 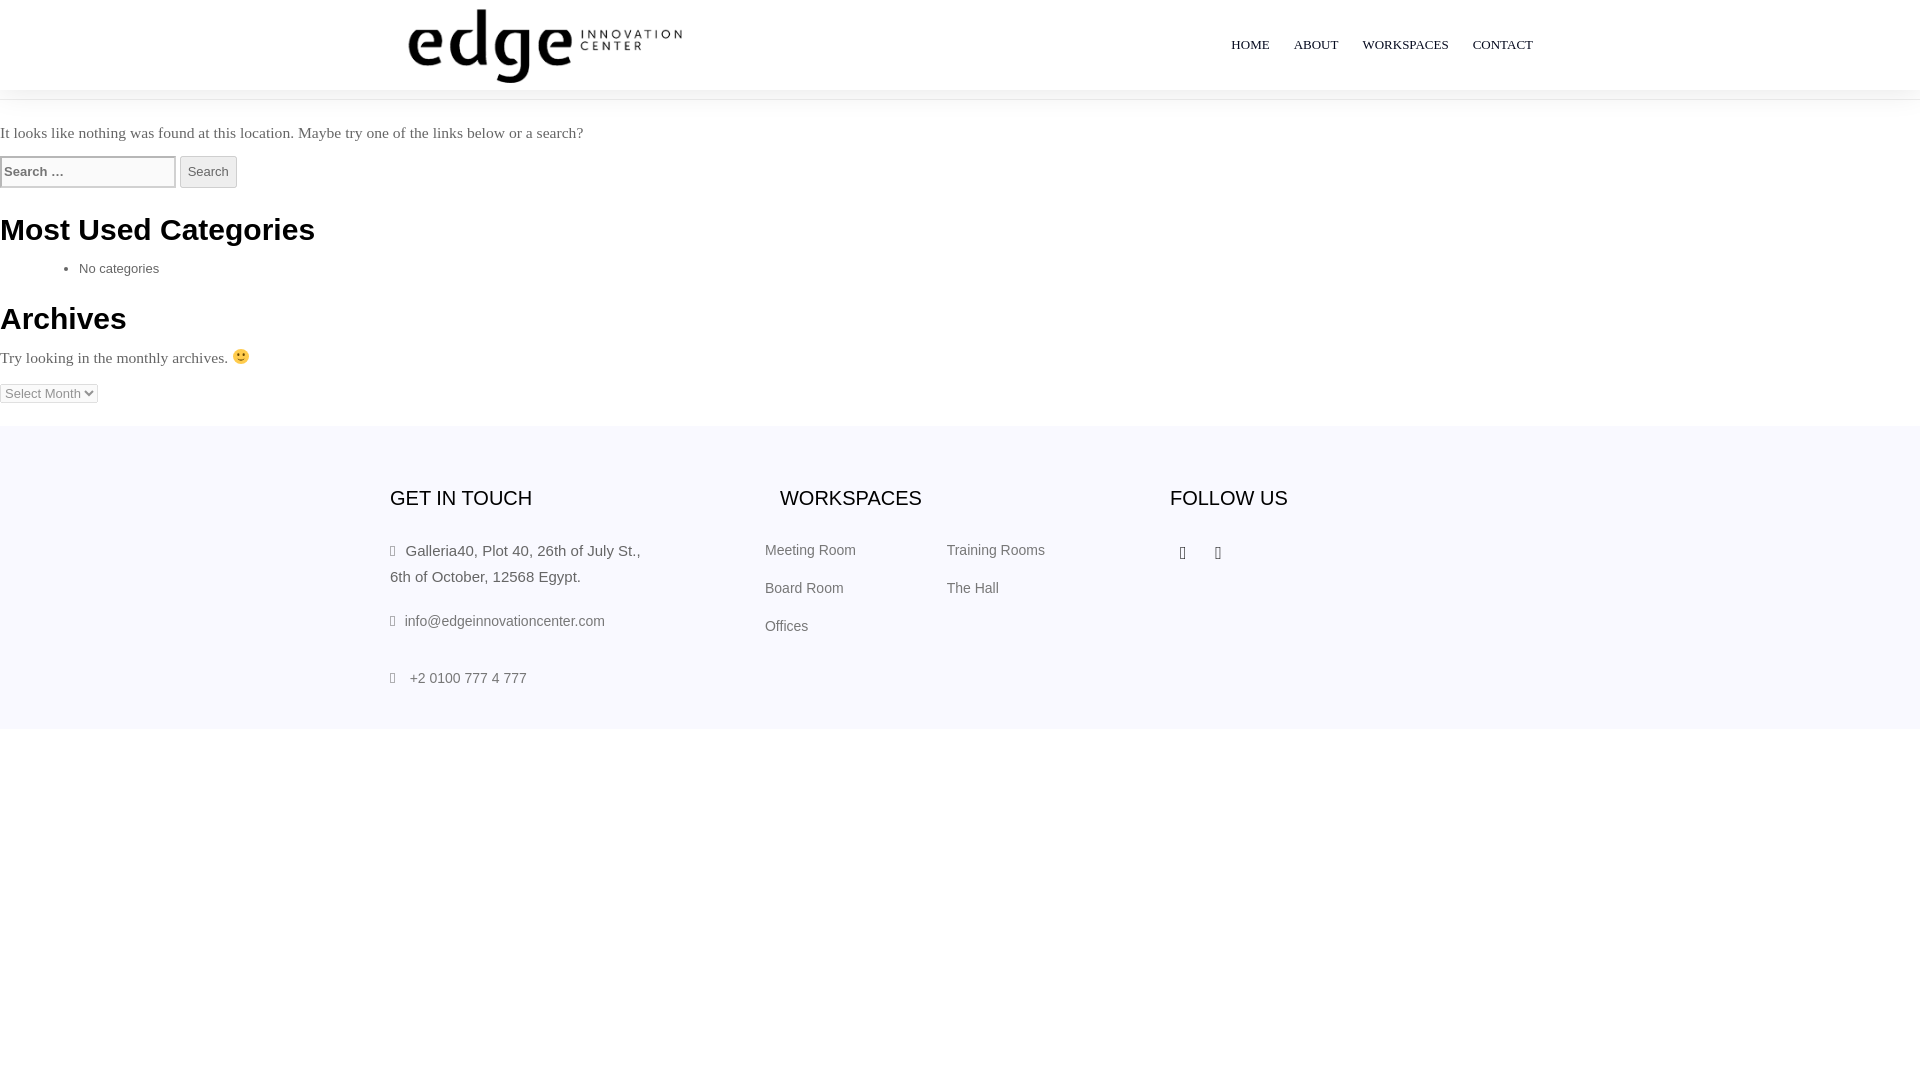 What do you see at coordinates (208, 171) in the screenshot?
I see `Search` at bounding box center [208, 171].